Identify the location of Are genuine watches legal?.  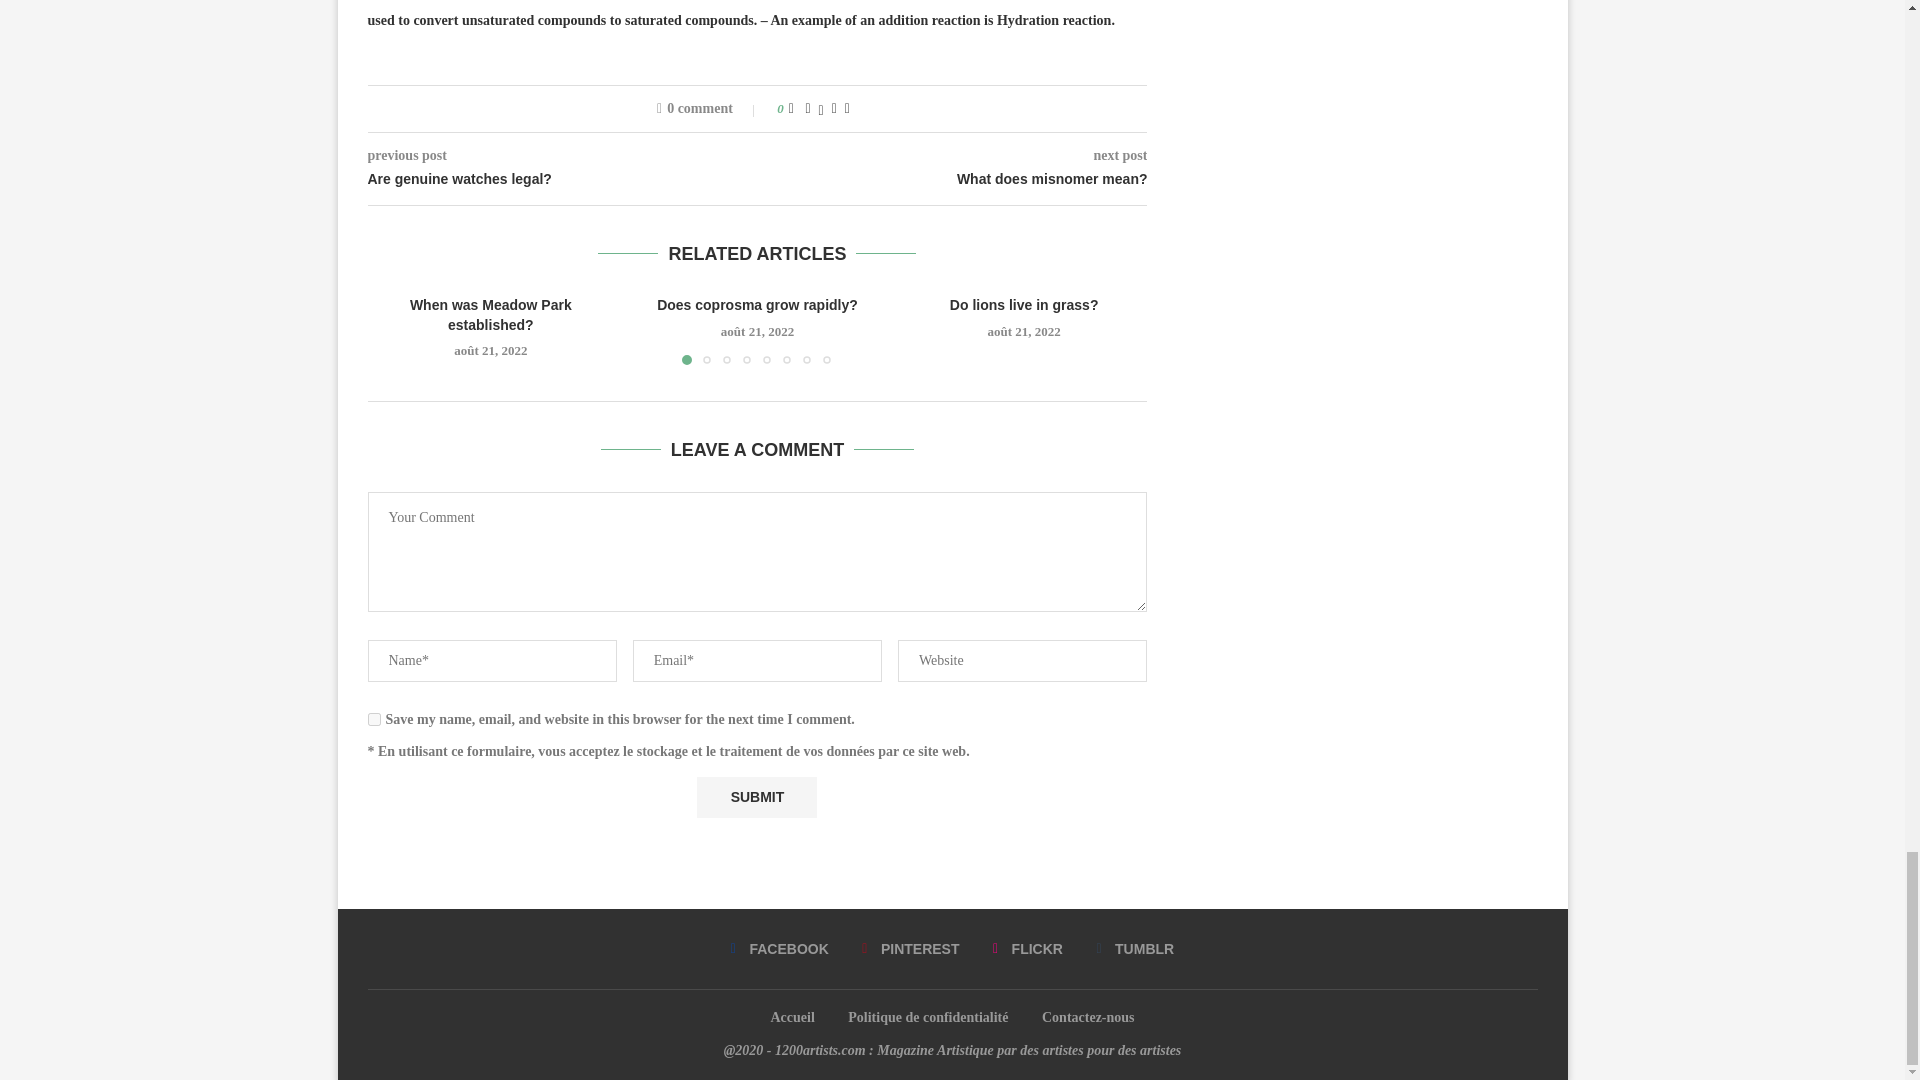
(563, 180).